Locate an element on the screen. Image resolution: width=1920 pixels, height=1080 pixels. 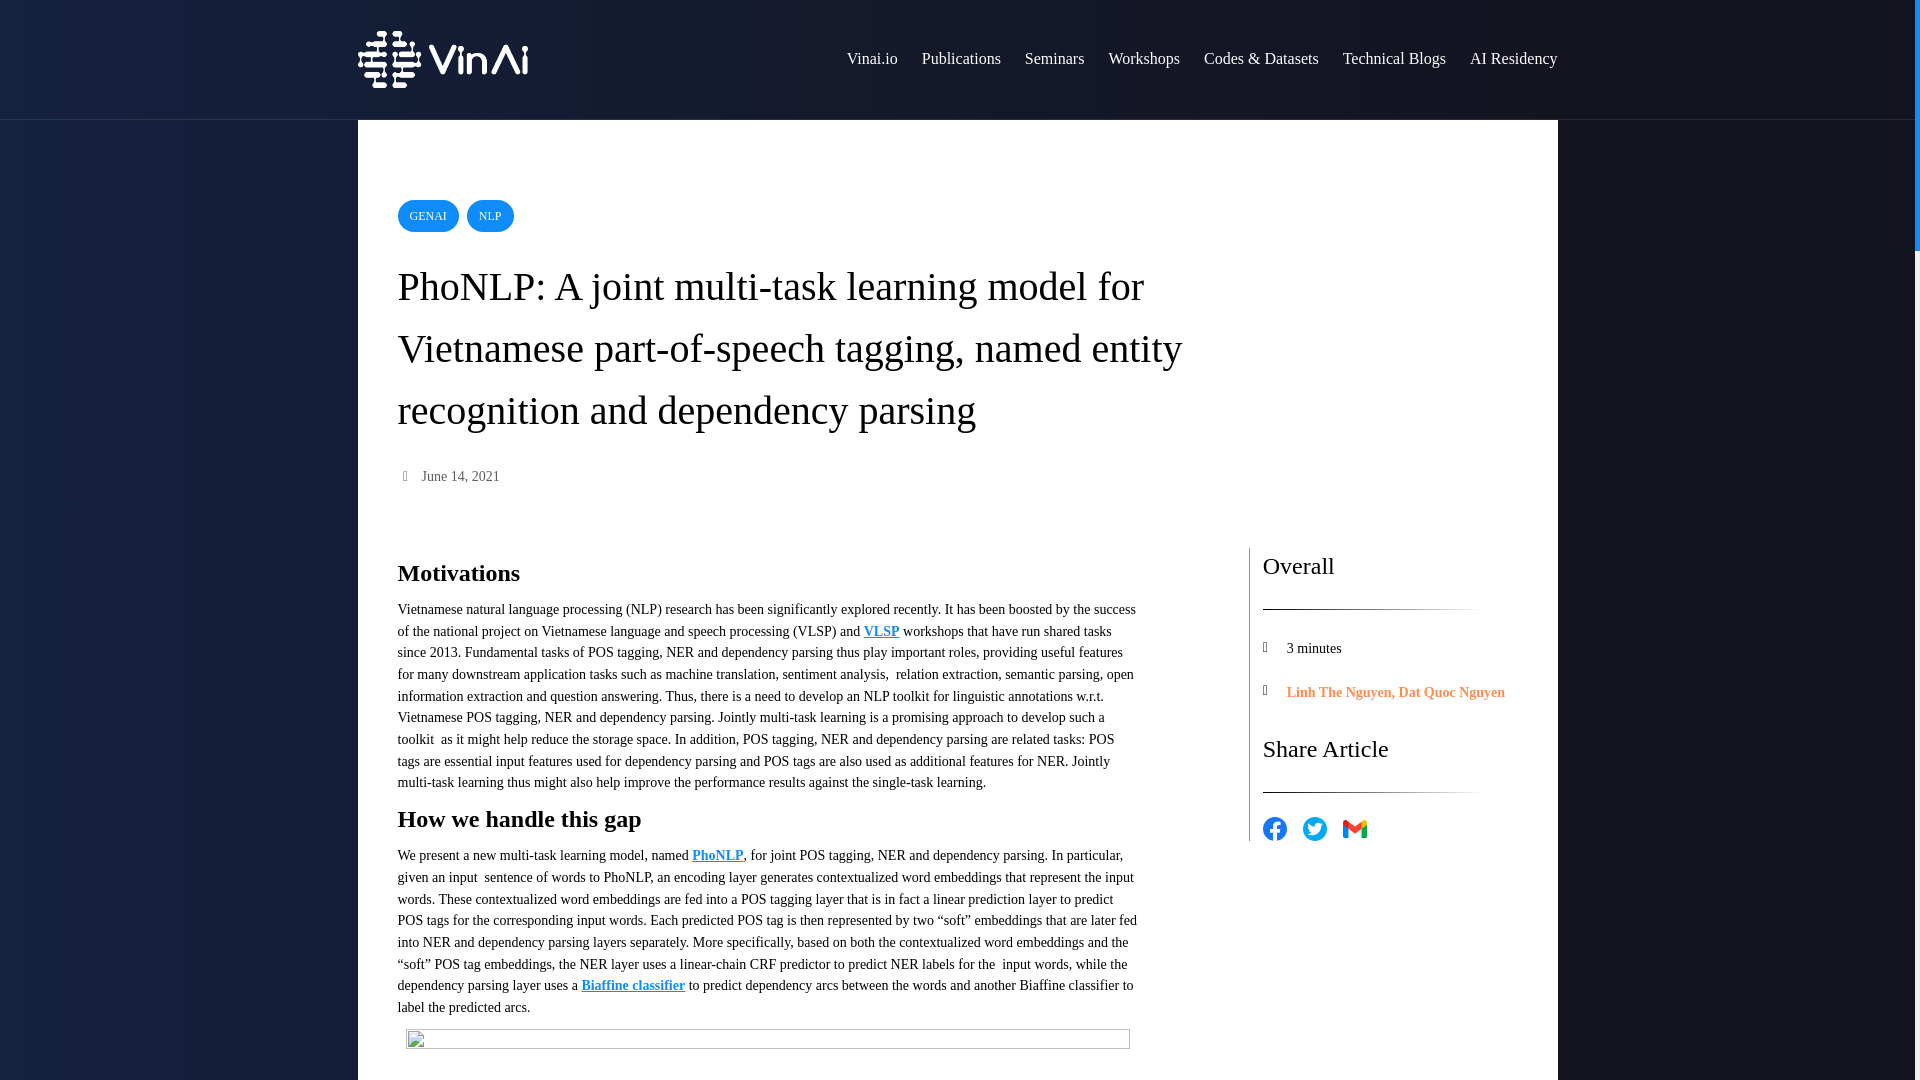
PhoNLP is located at coordinates (717, 854).